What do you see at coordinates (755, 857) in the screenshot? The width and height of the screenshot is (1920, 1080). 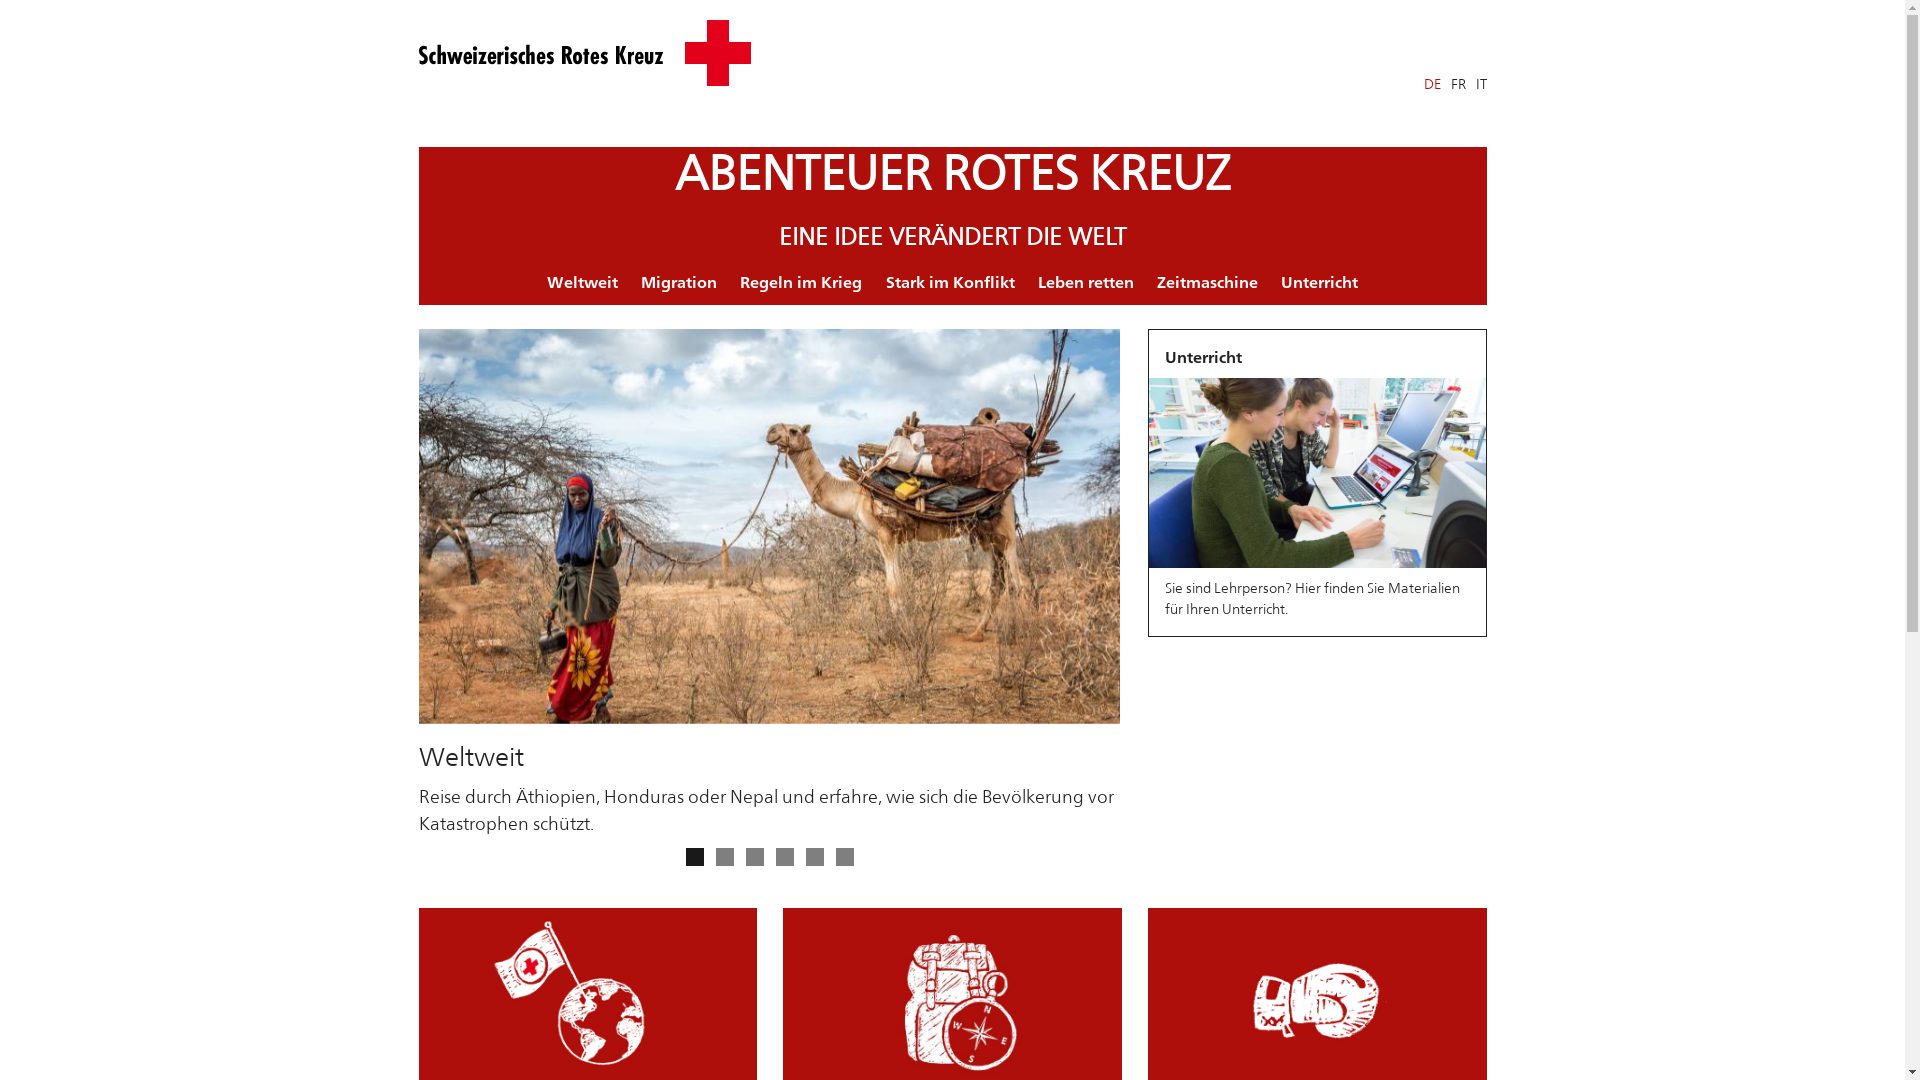 I see `3` at bounding box center [755, 857].